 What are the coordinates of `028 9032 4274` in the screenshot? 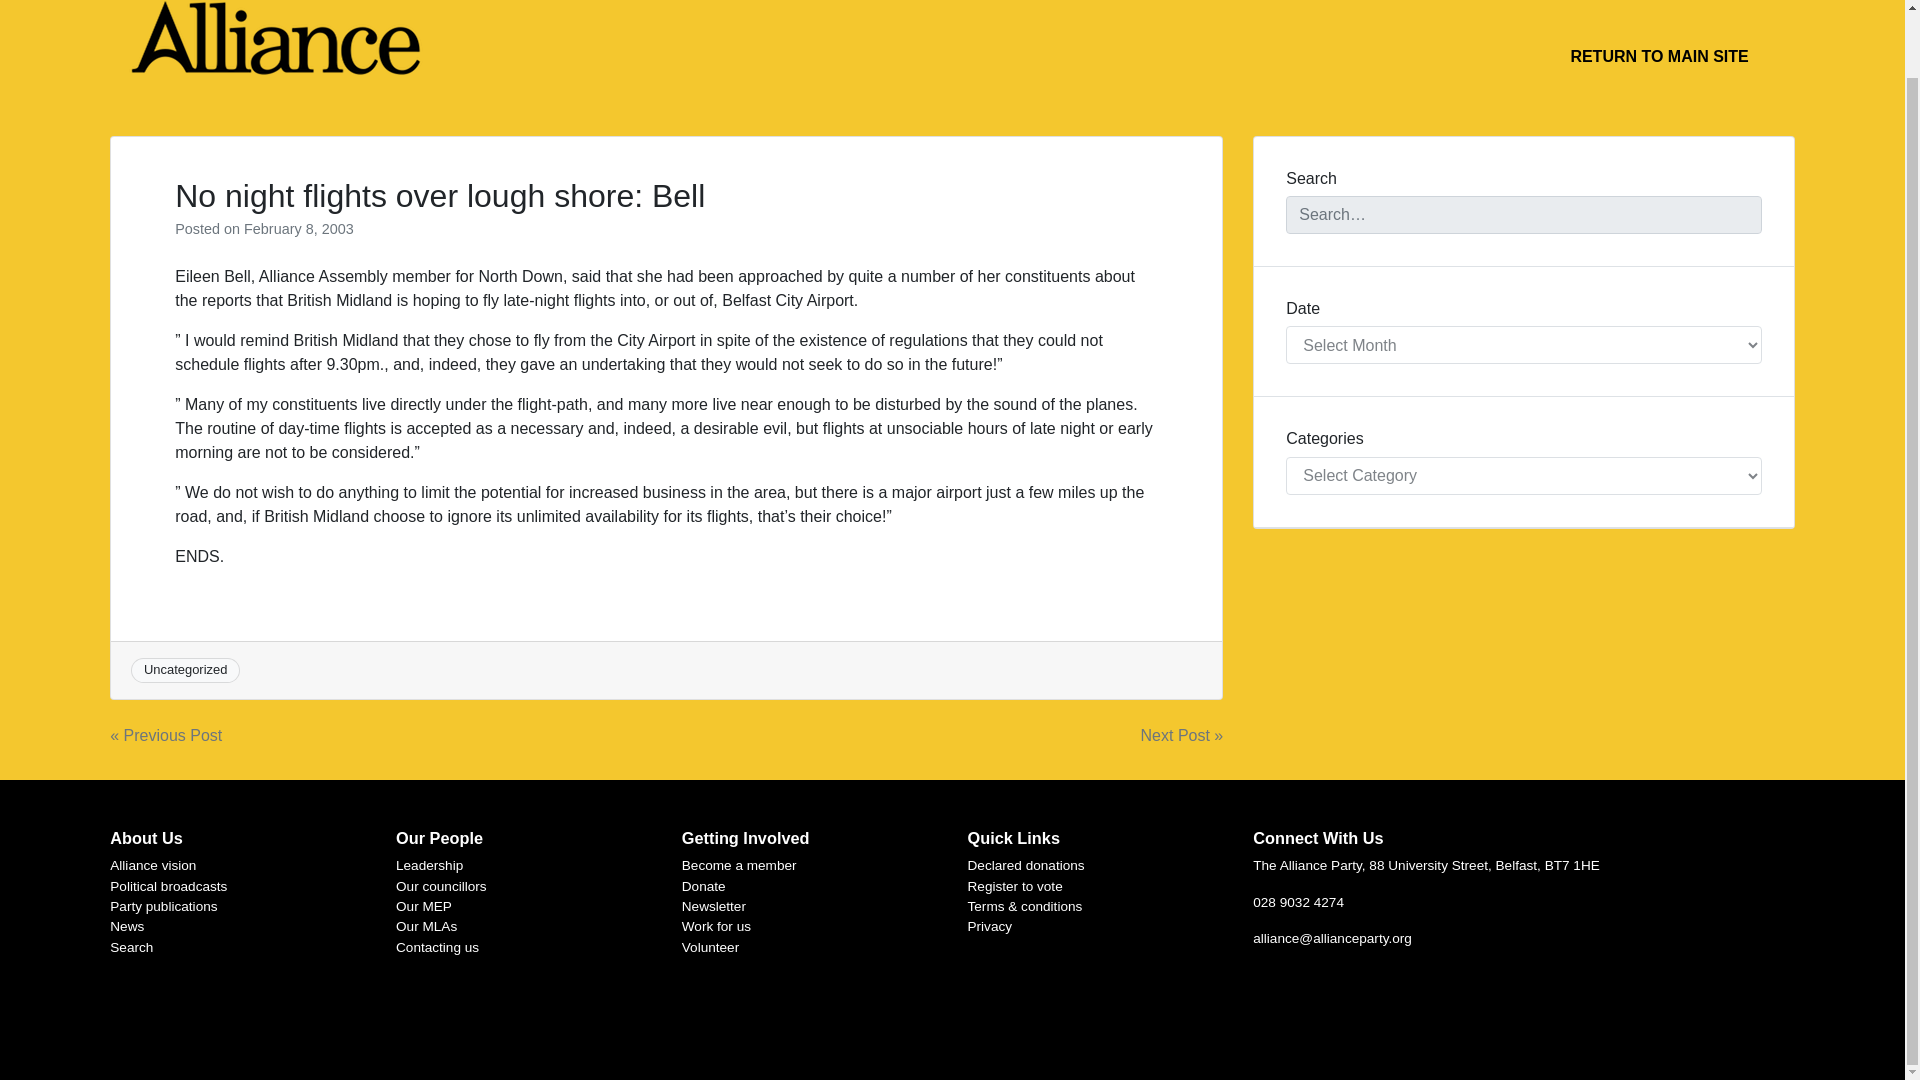 It's located at (1298, 902).